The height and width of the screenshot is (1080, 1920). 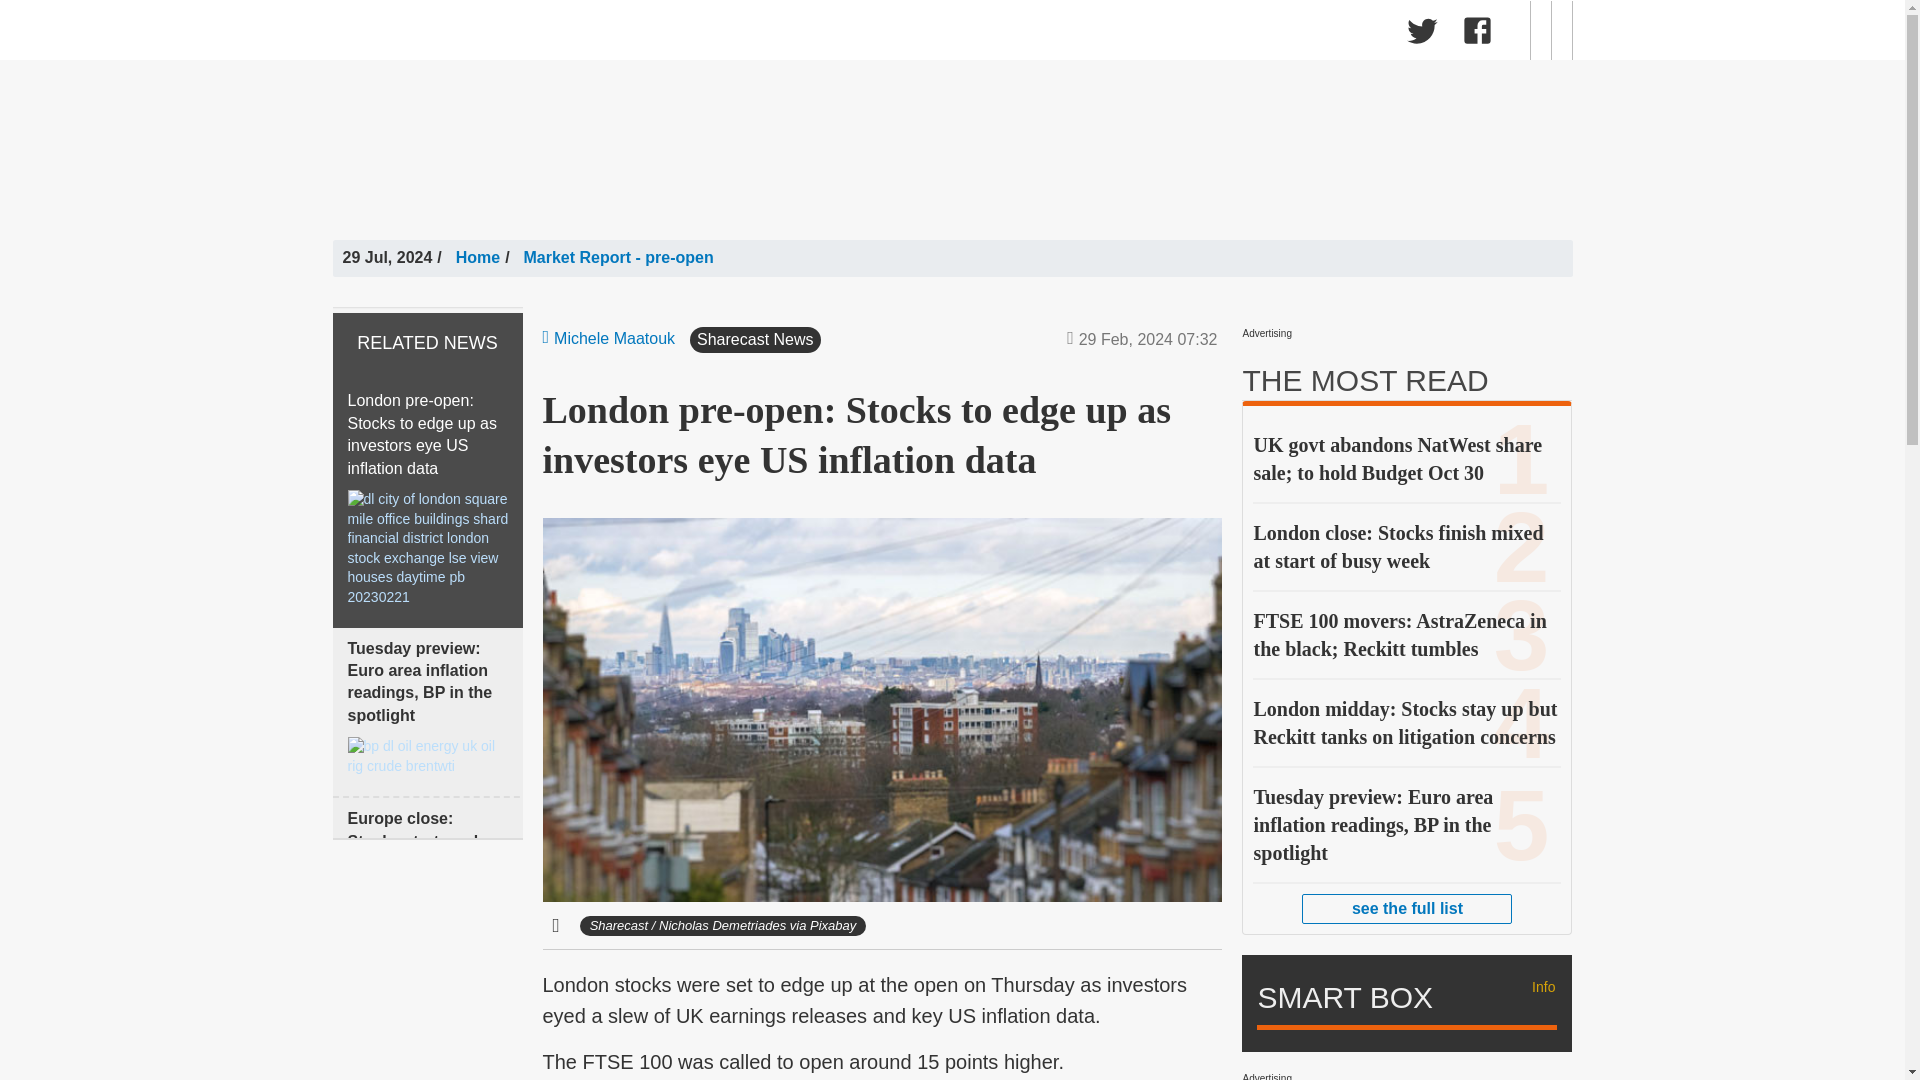 What do you see at coordinates (982, 34) in the screenshot?
I see `Active Trader` at bounding box center [982, 34].